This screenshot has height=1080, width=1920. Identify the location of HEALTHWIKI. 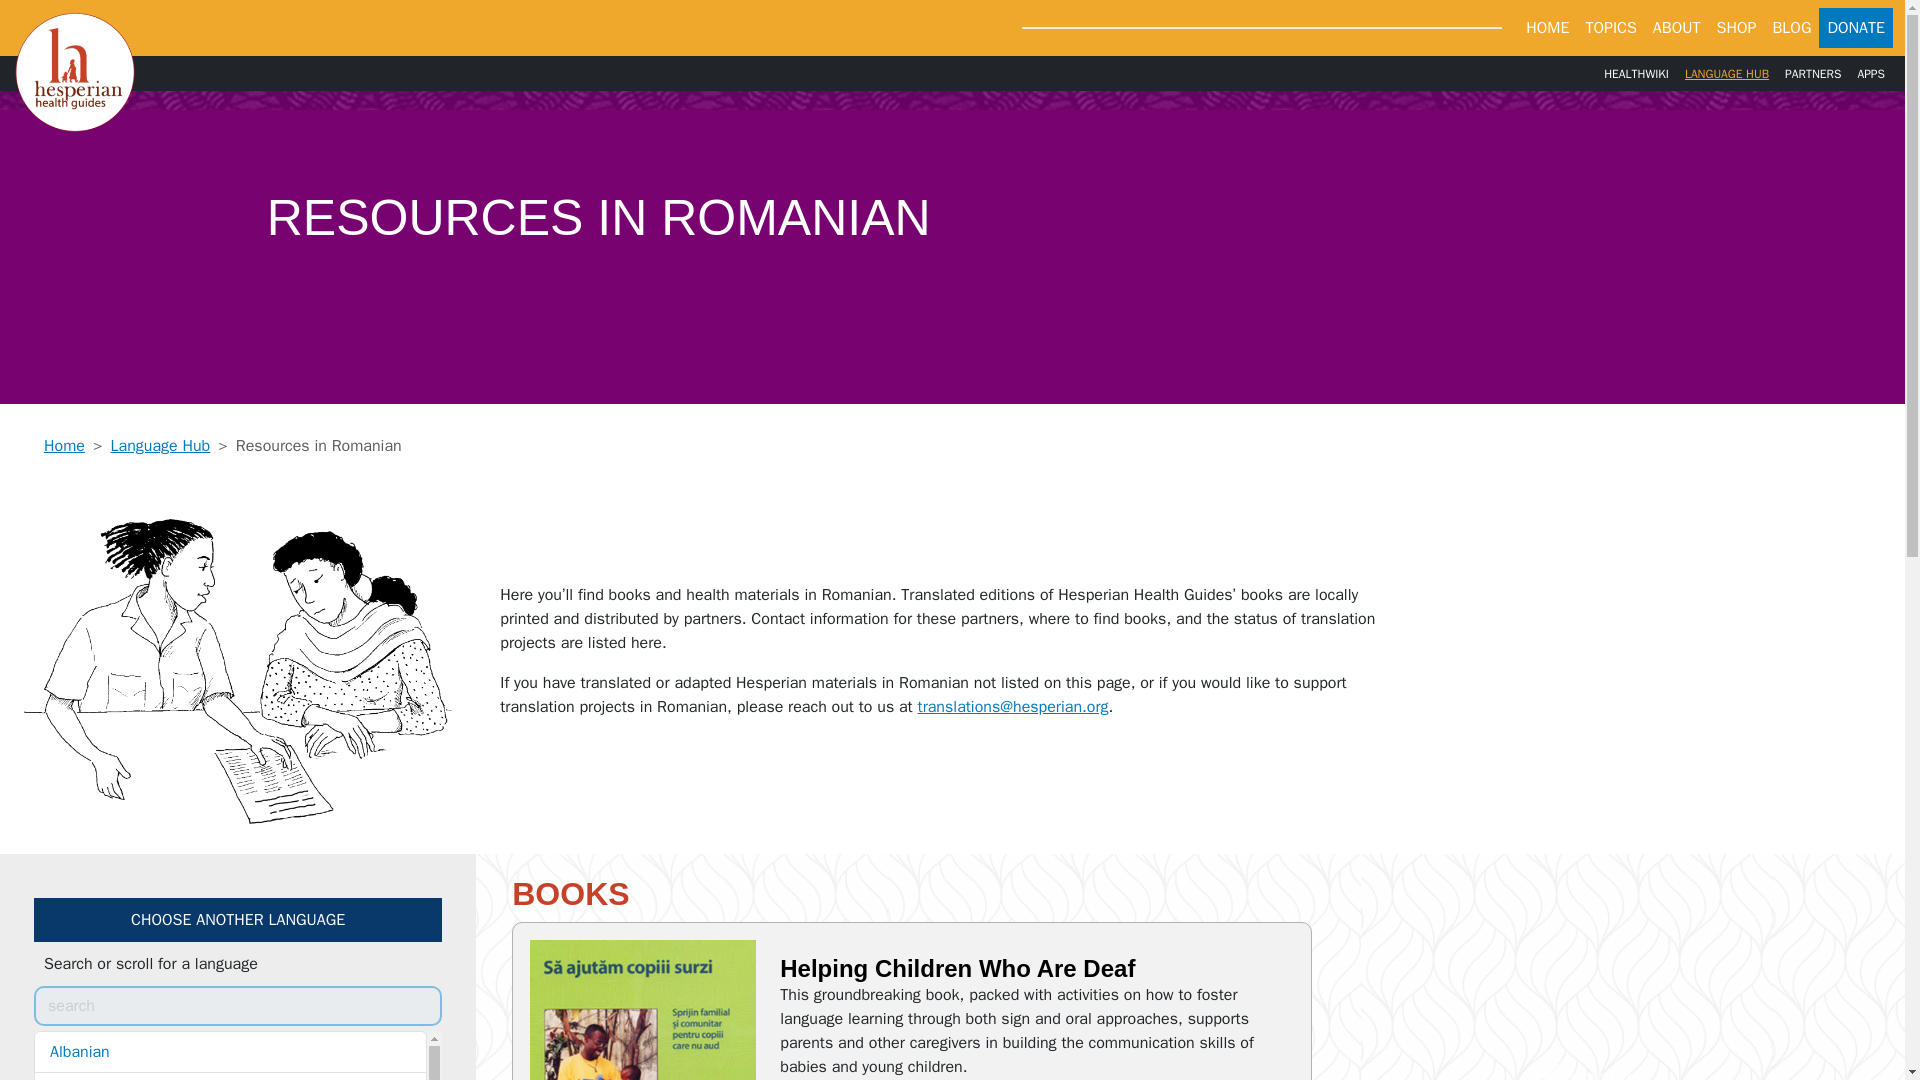
(1636, 72).